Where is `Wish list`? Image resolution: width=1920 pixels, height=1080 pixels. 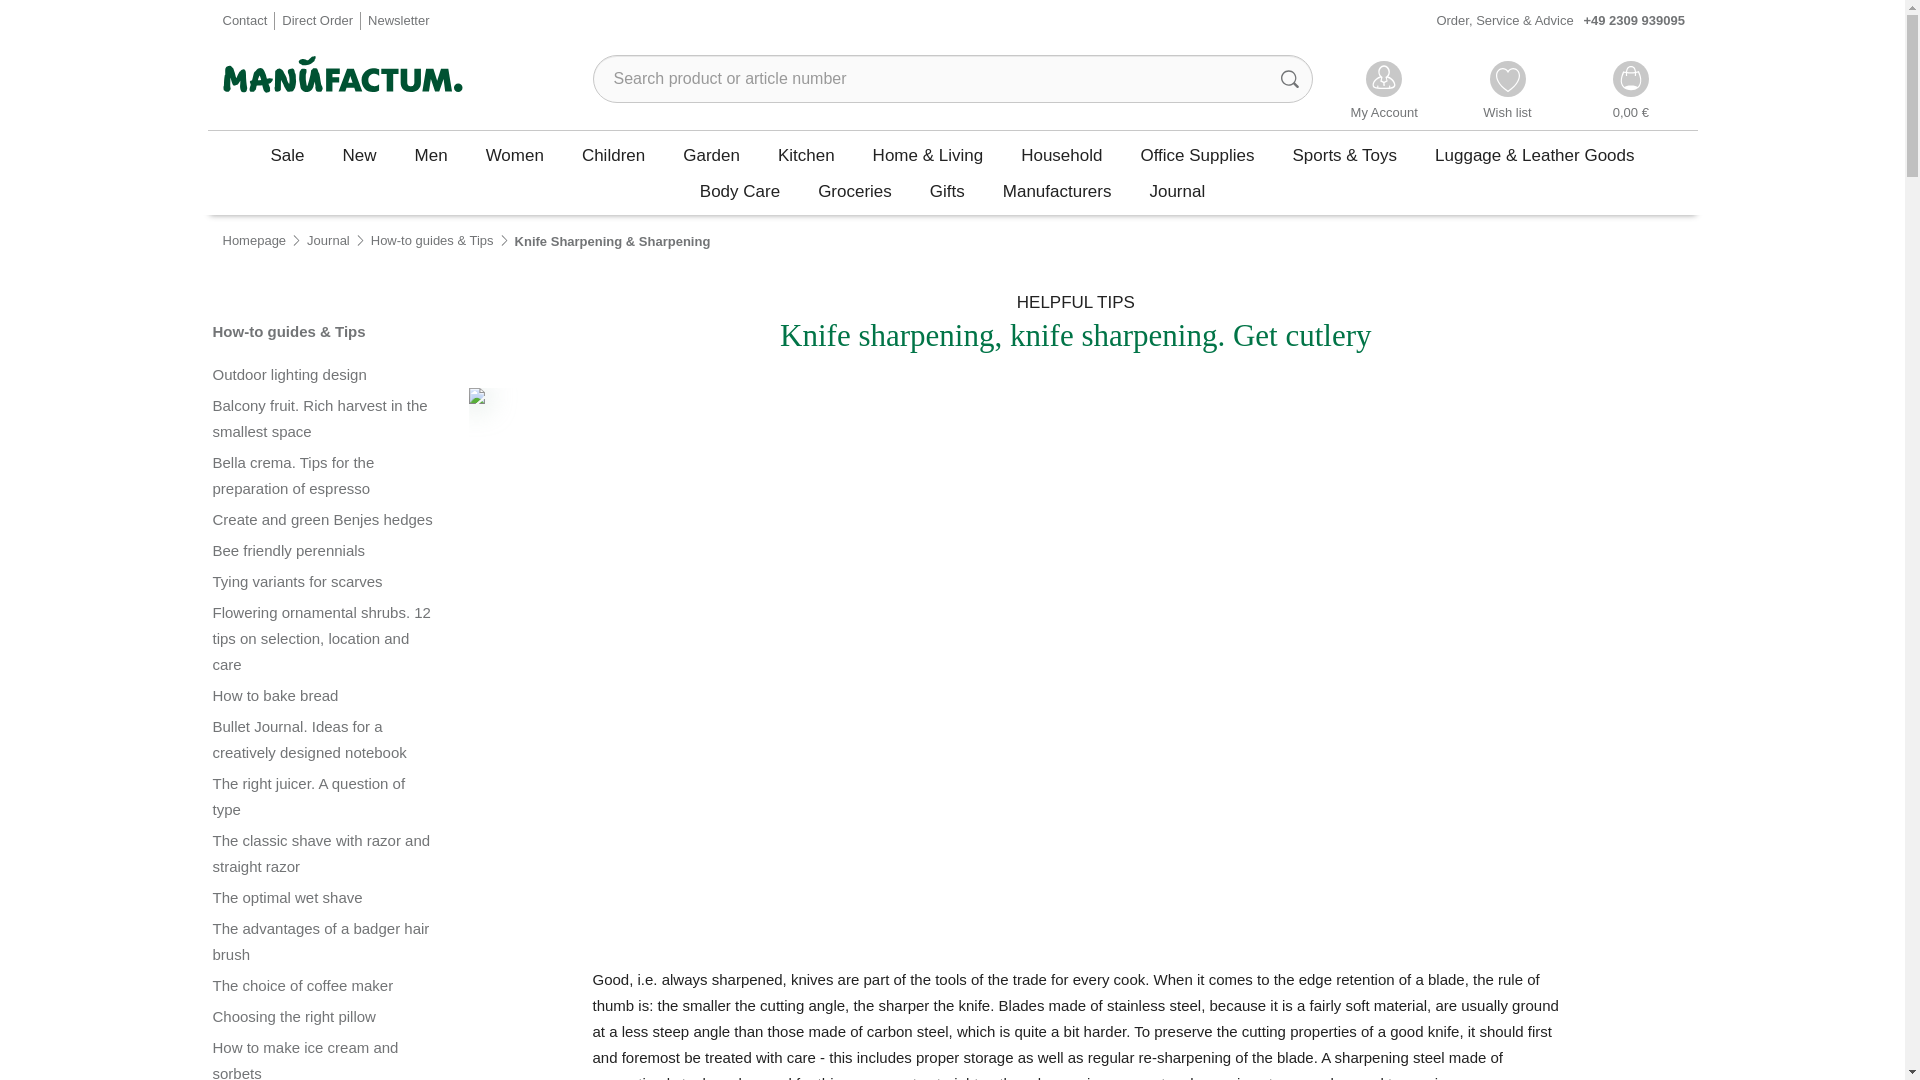 Wish list is located at coordinates (1507, 92).